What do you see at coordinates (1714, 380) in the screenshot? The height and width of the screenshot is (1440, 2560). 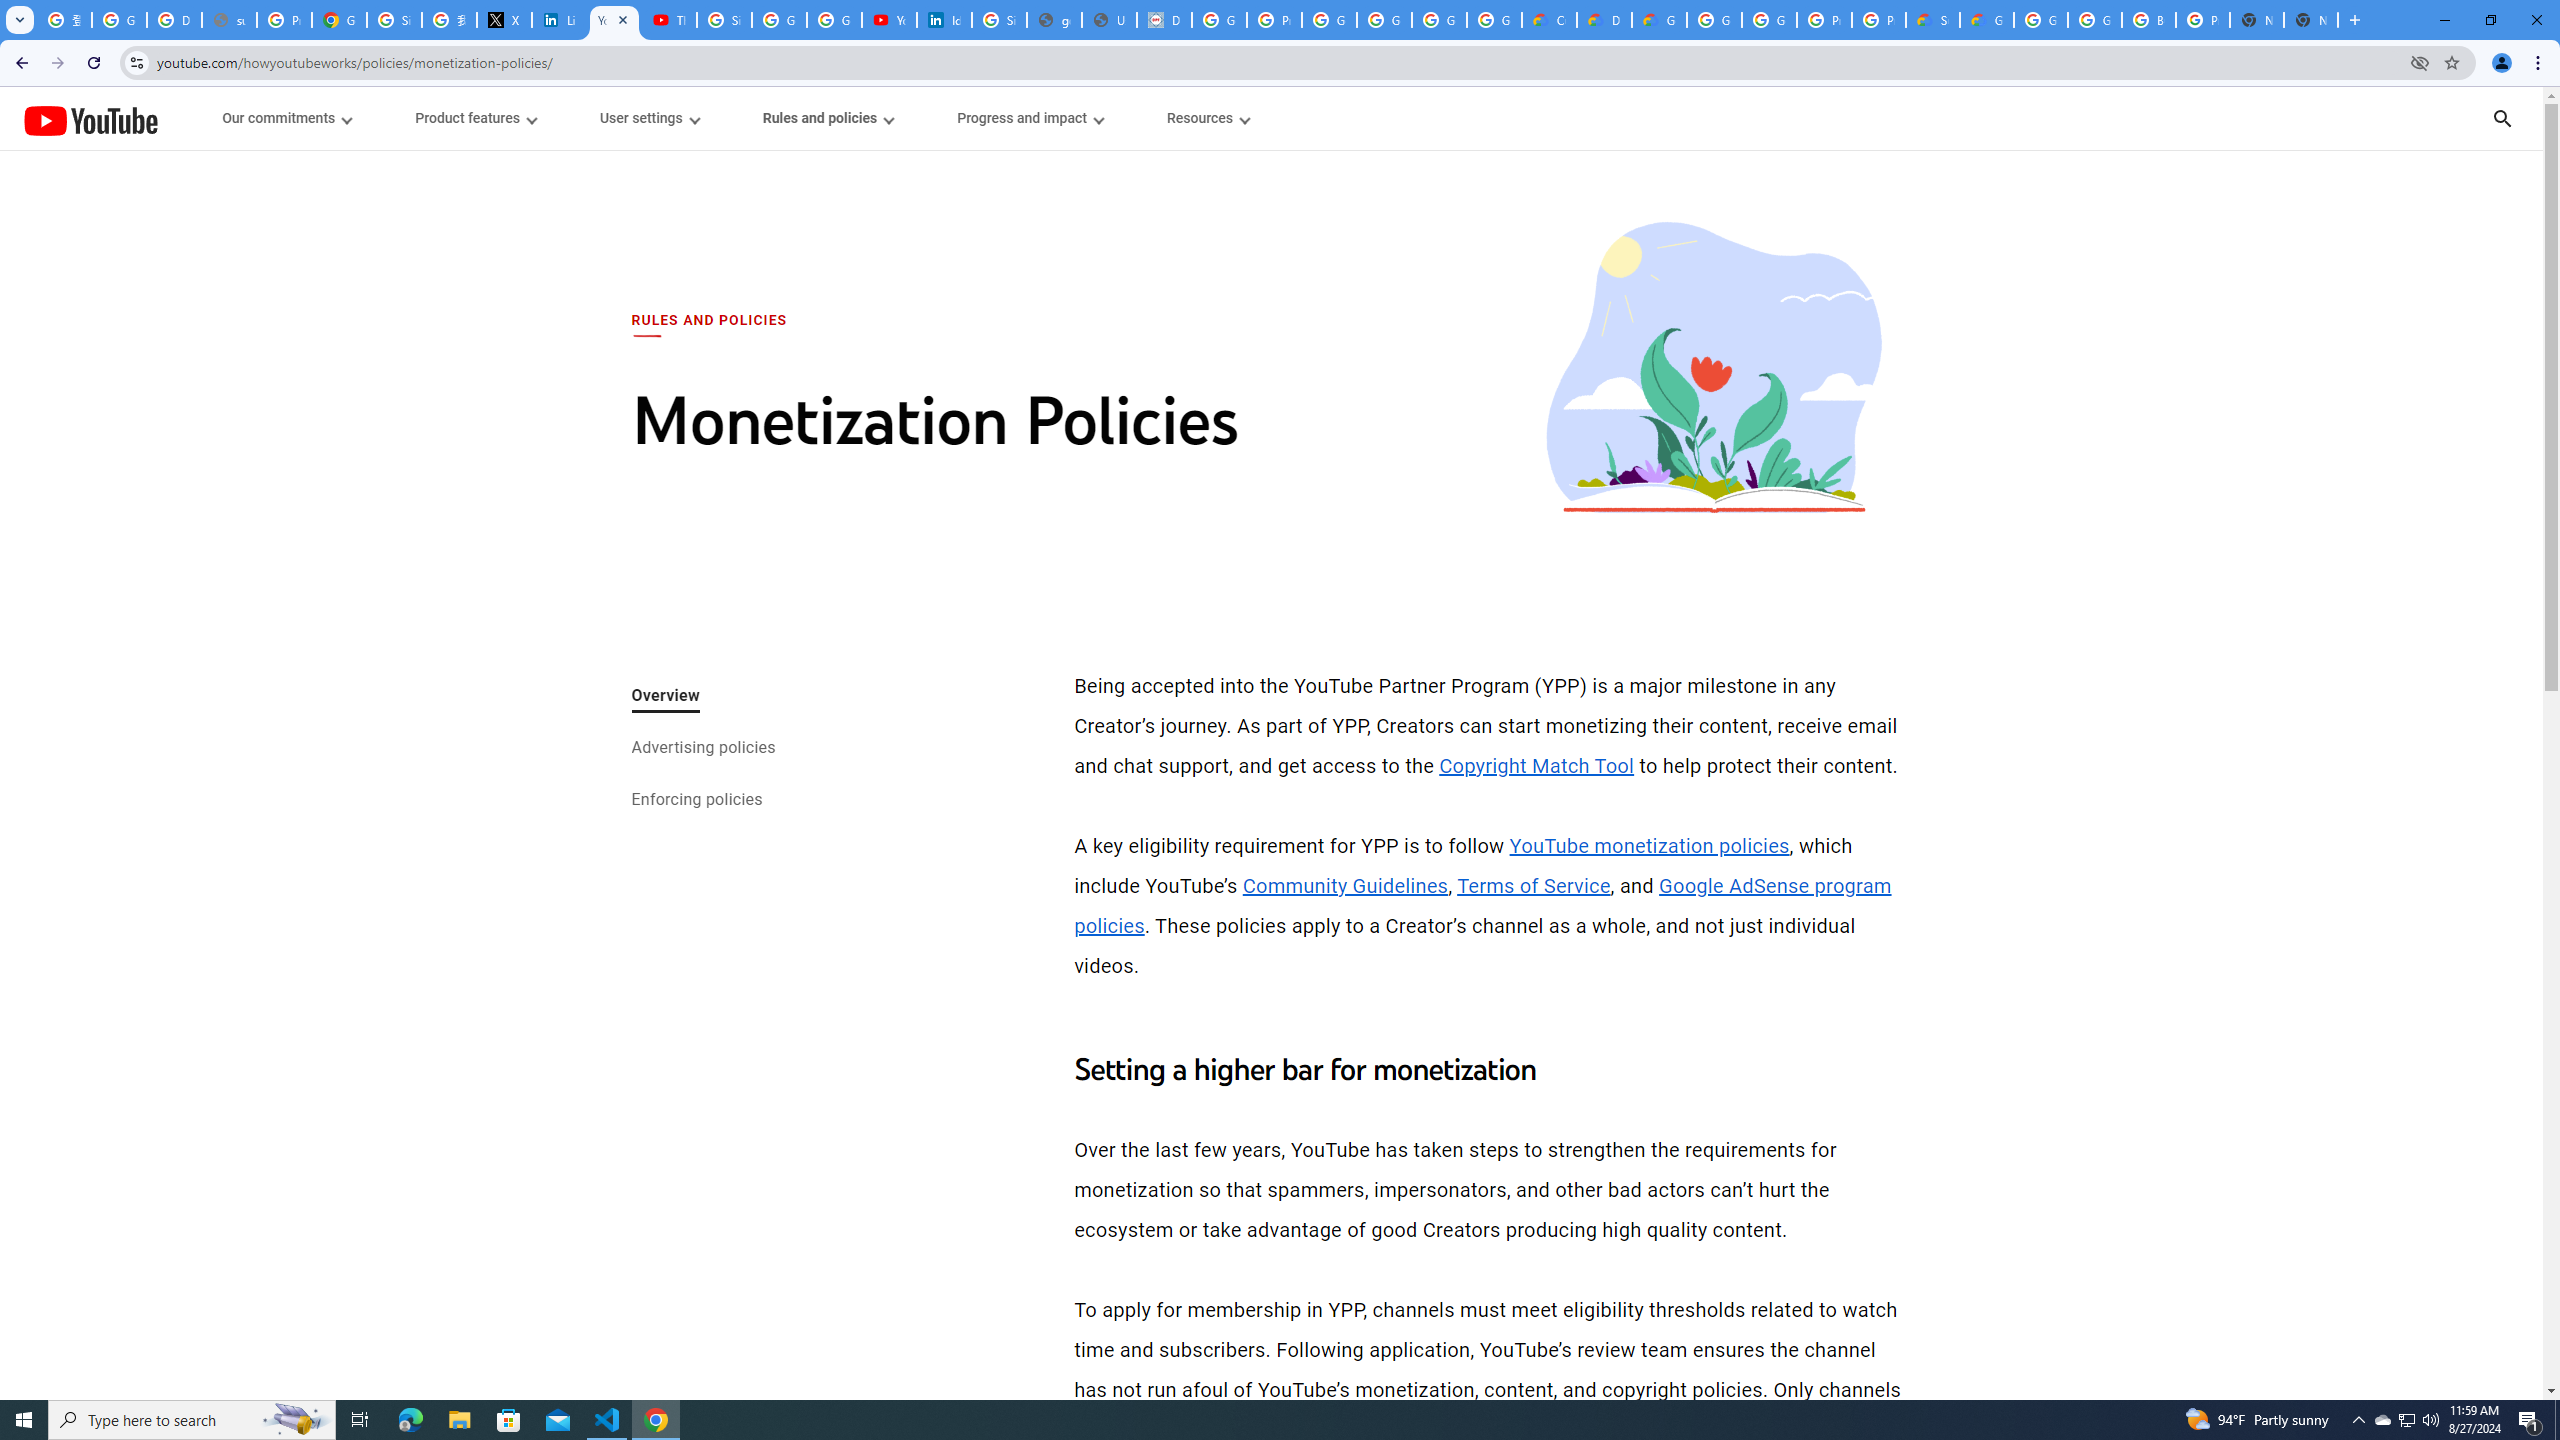 I see `Monetization policies` at bounding box center [1714, 380].